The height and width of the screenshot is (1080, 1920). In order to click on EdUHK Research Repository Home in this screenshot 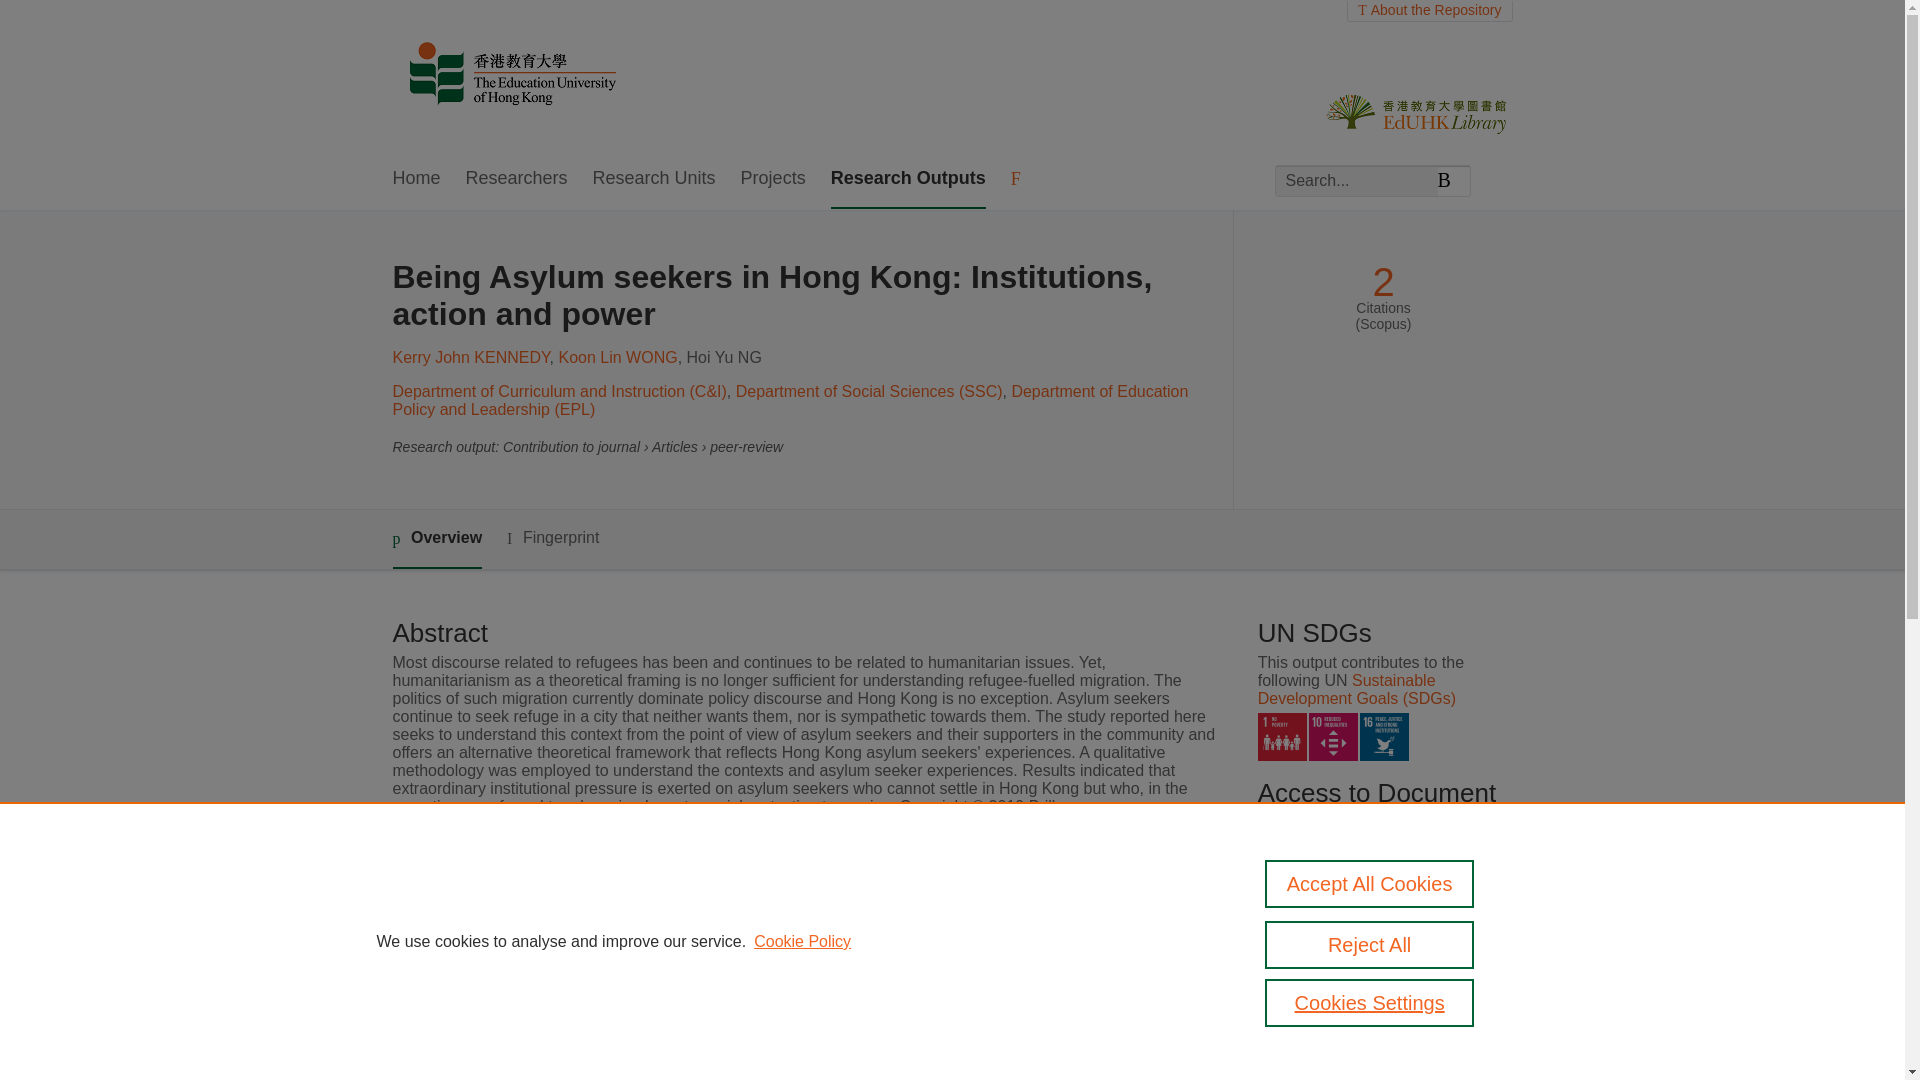, I will do `click(511, 75)`.